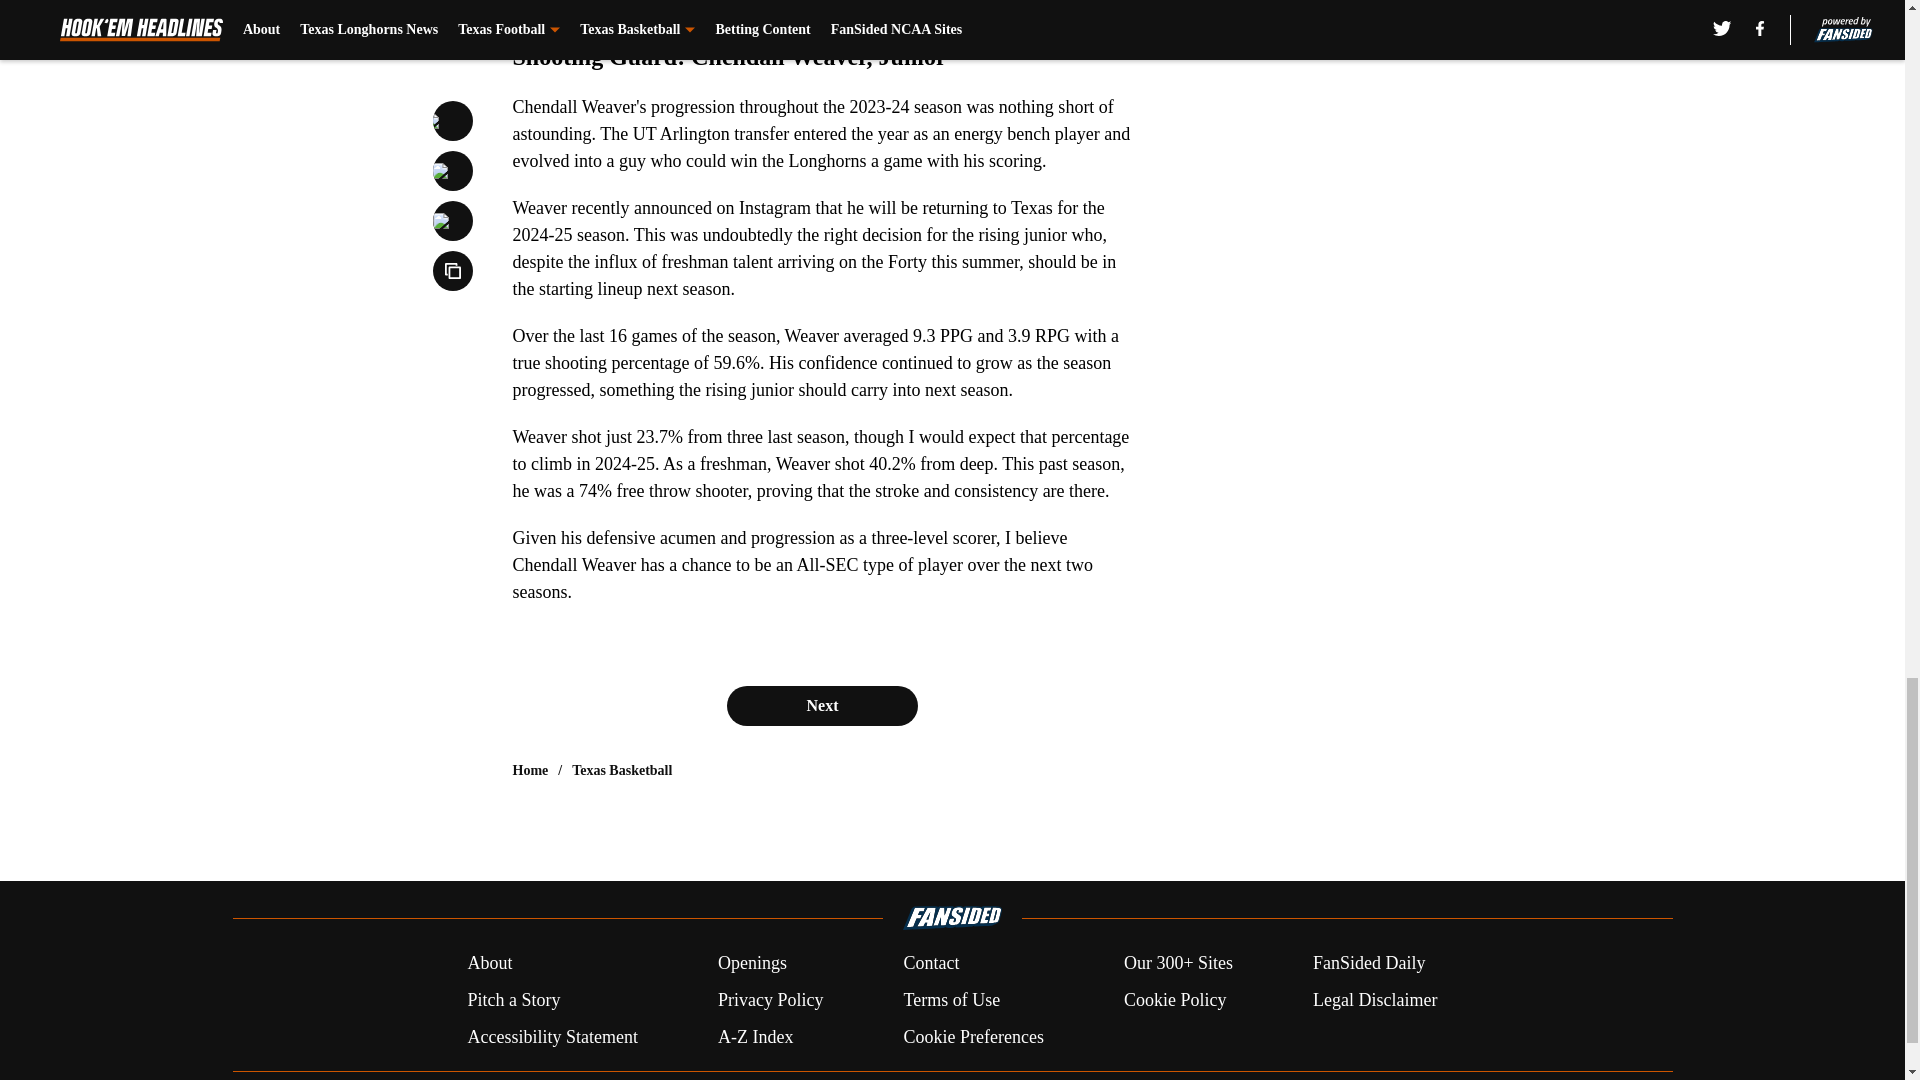 The image size is (1920, 1080). I want to click on Pitch a Story, so click(513, 1000).